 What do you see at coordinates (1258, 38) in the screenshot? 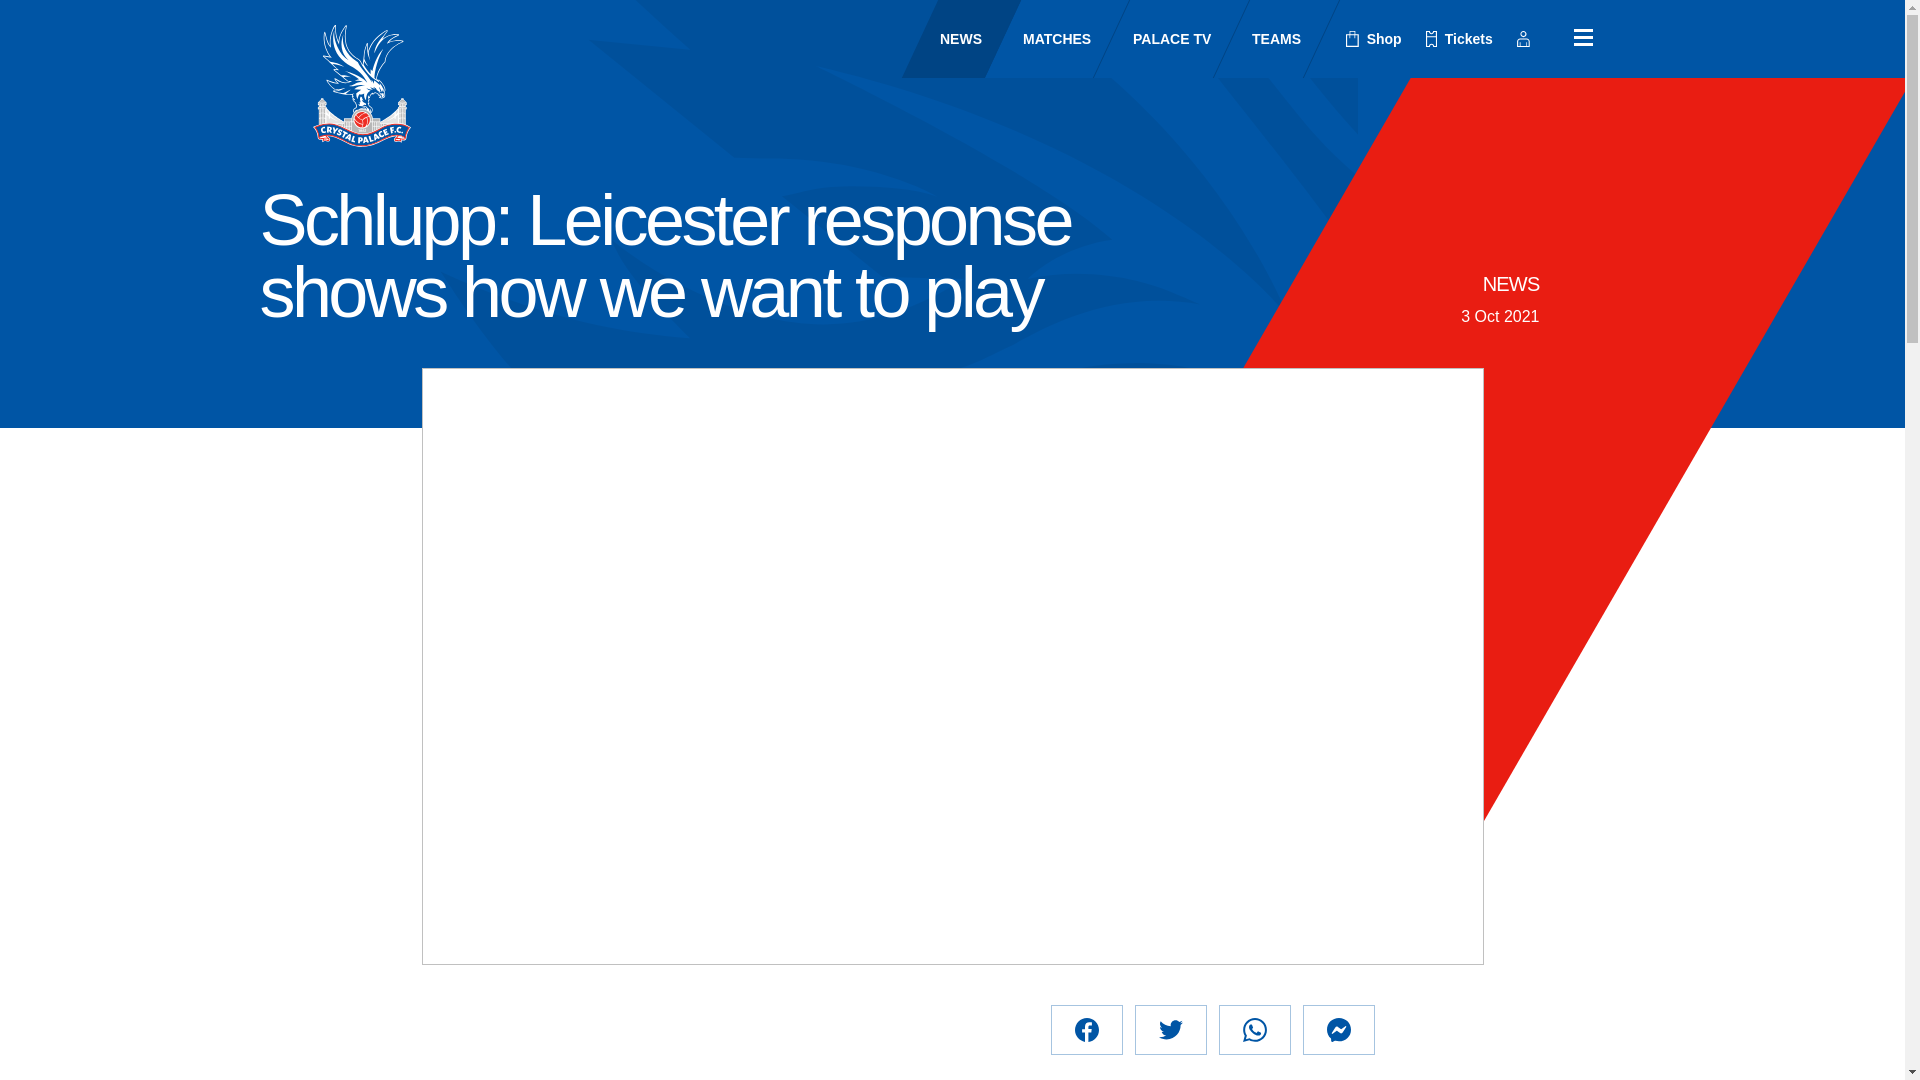
I see `TEAMS` at bounding box center [1258, 38].